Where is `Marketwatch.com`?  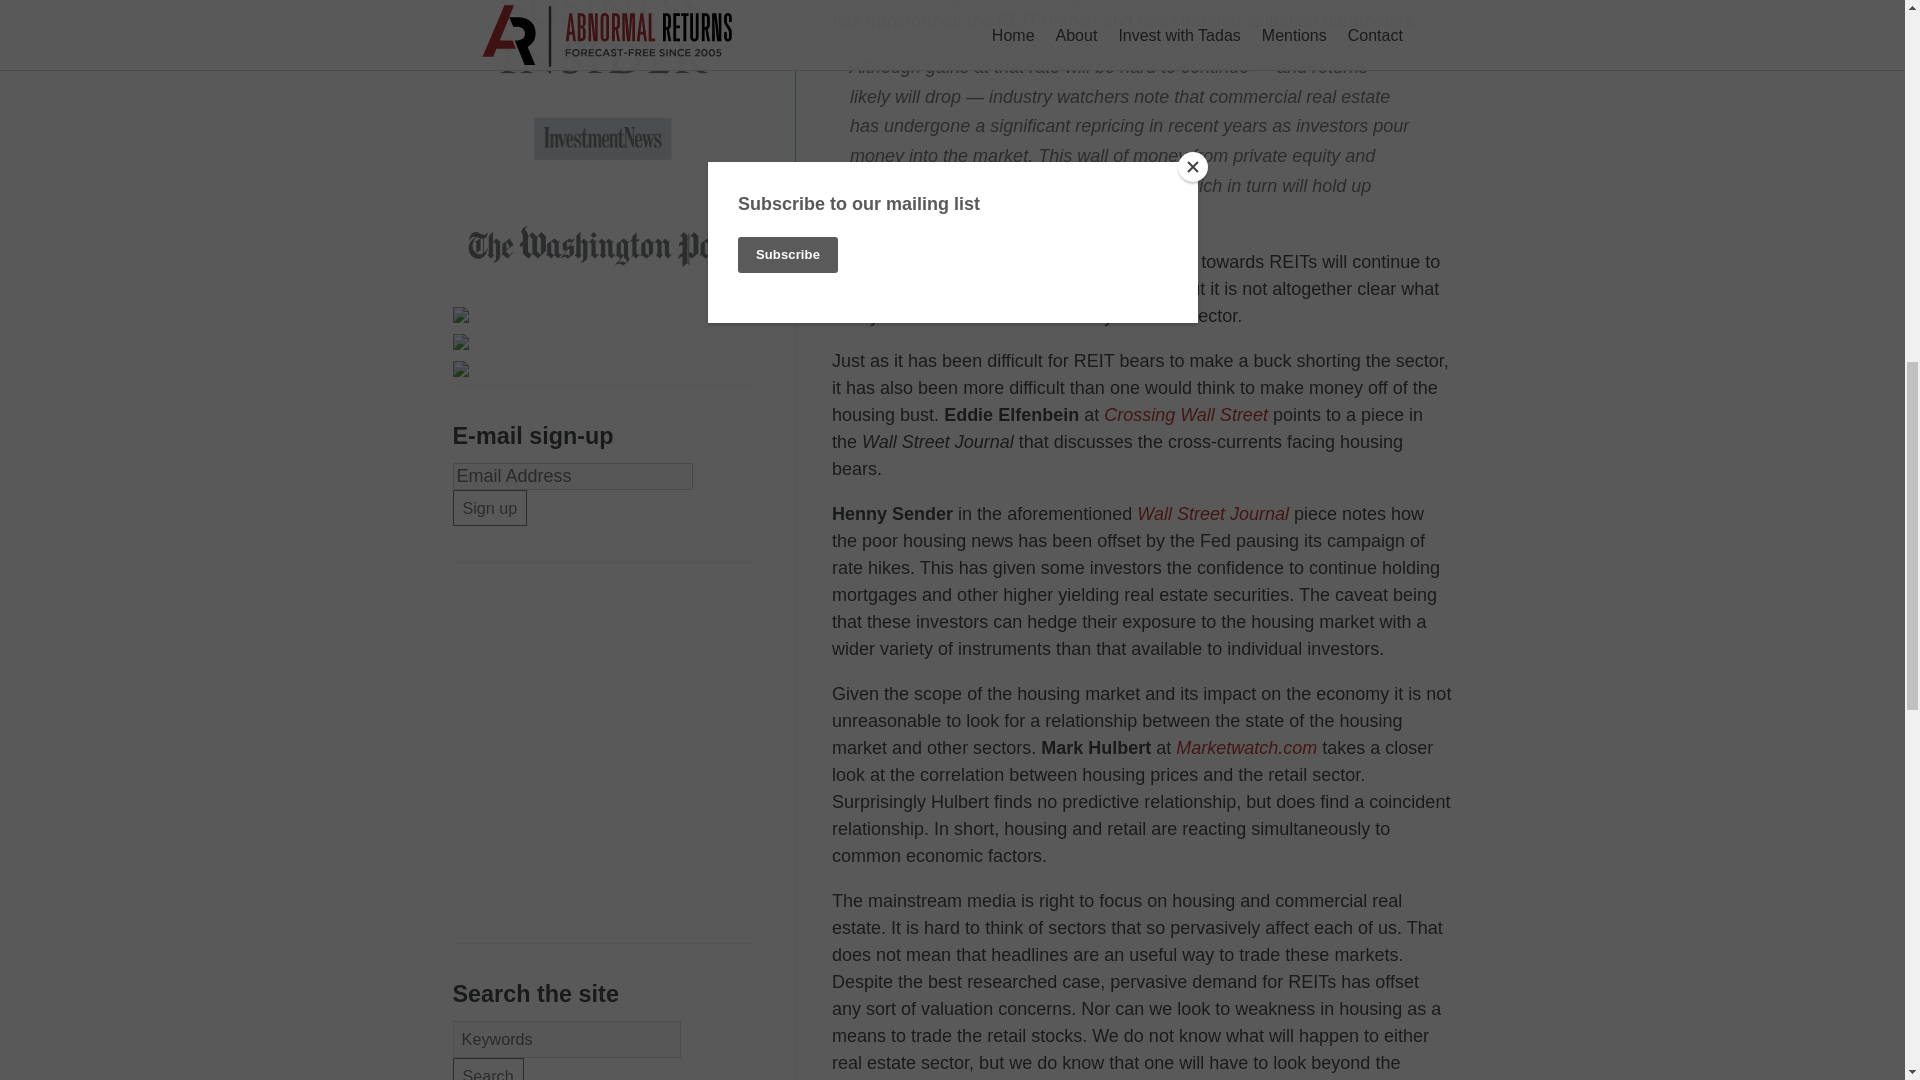 Marketwatch.com is located at coordinates (1246, 748).